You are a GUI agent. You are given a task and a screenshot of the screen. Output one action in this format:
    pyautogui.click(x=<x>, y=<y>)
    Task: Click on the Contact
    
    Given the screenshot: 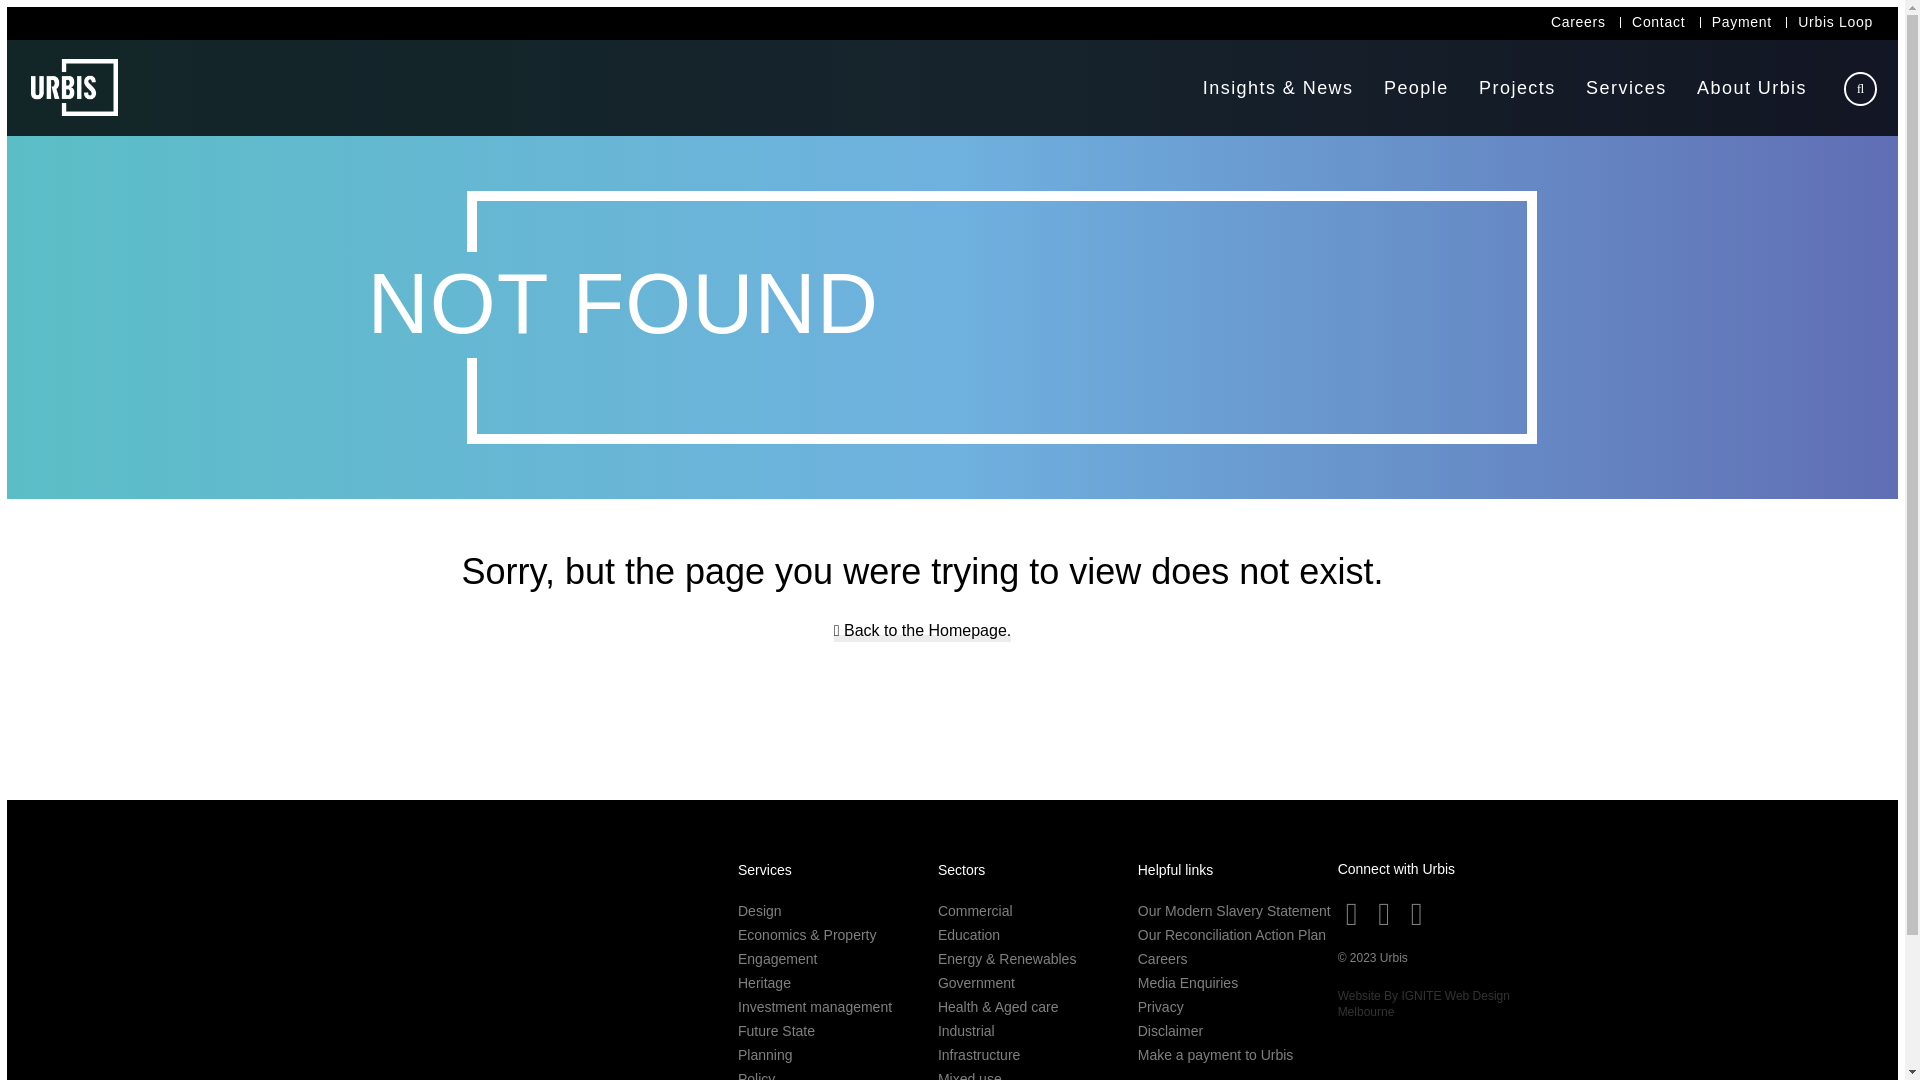 What is the action you would take?
    pyautogui.click(x=1658, y=22)
    